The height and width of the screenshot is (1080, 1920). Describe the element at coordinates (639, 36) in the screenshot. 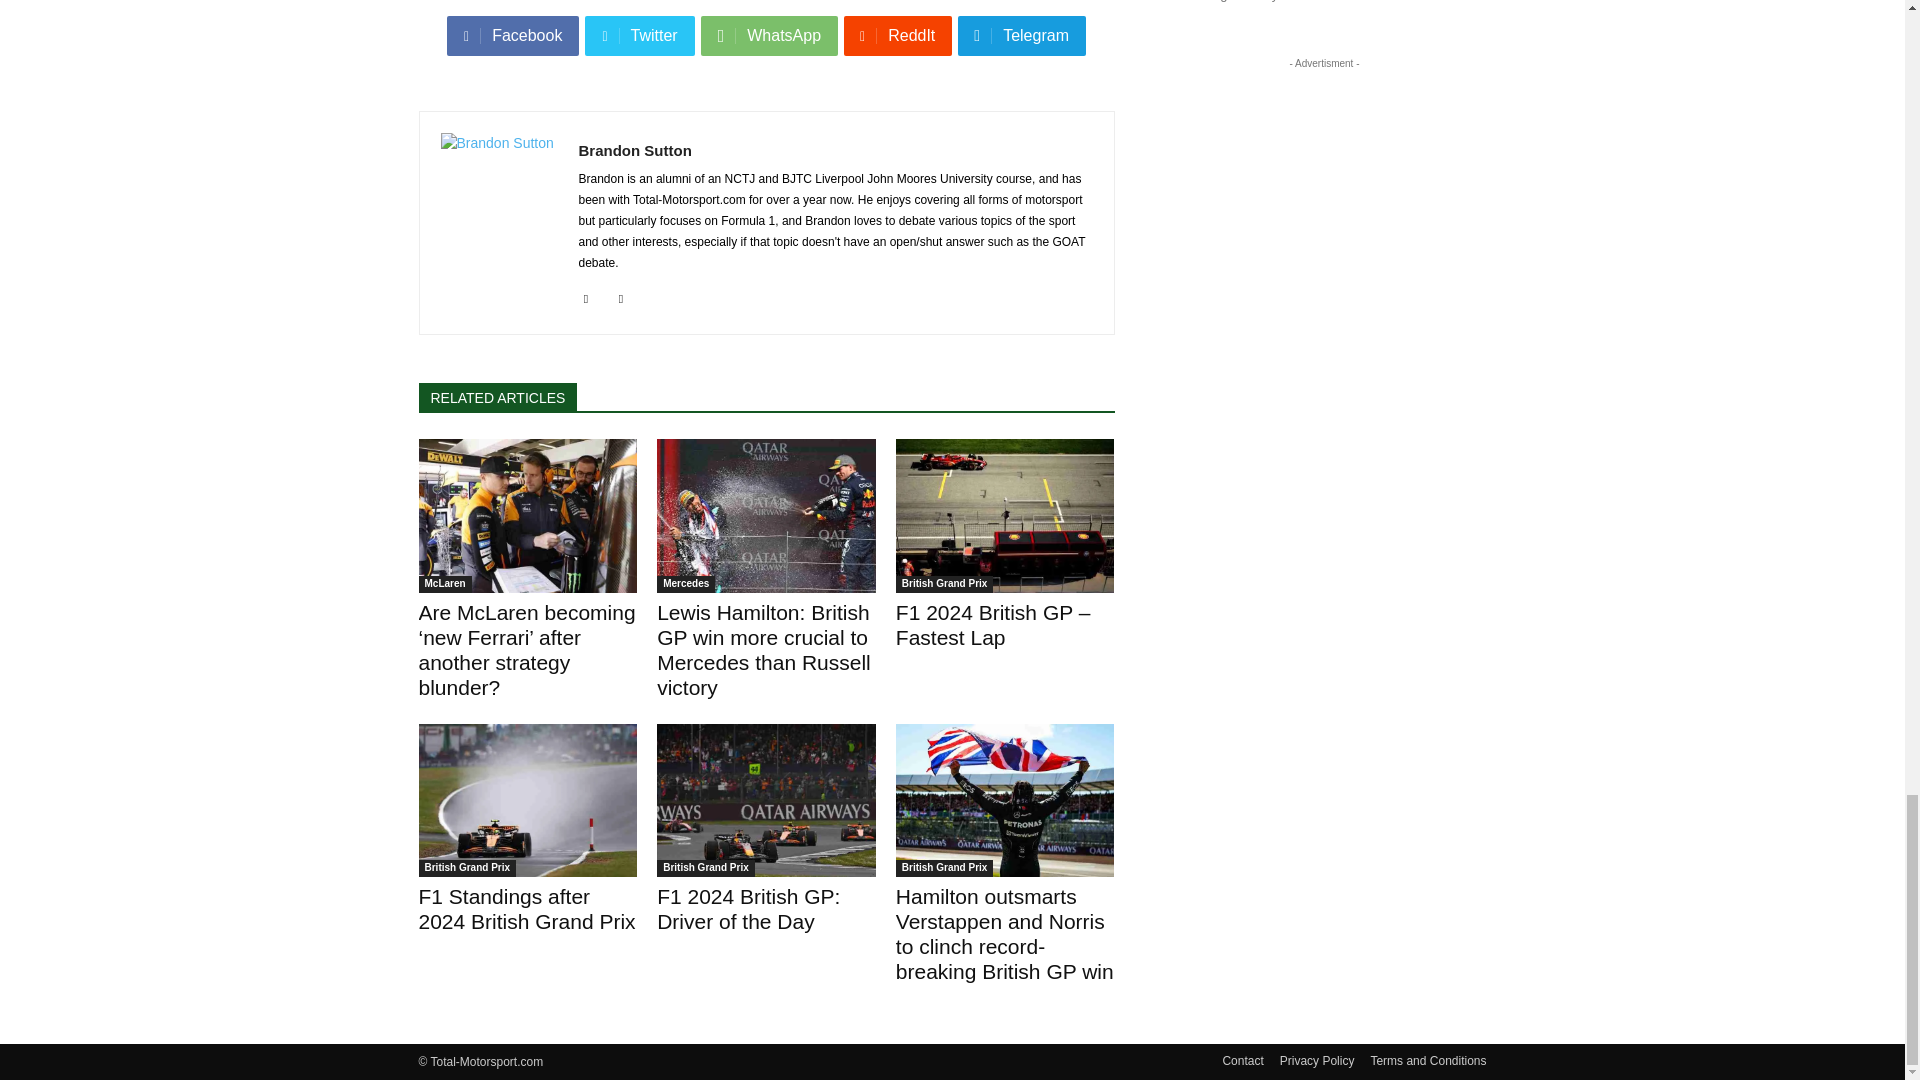

I see `Twitter` at that location.